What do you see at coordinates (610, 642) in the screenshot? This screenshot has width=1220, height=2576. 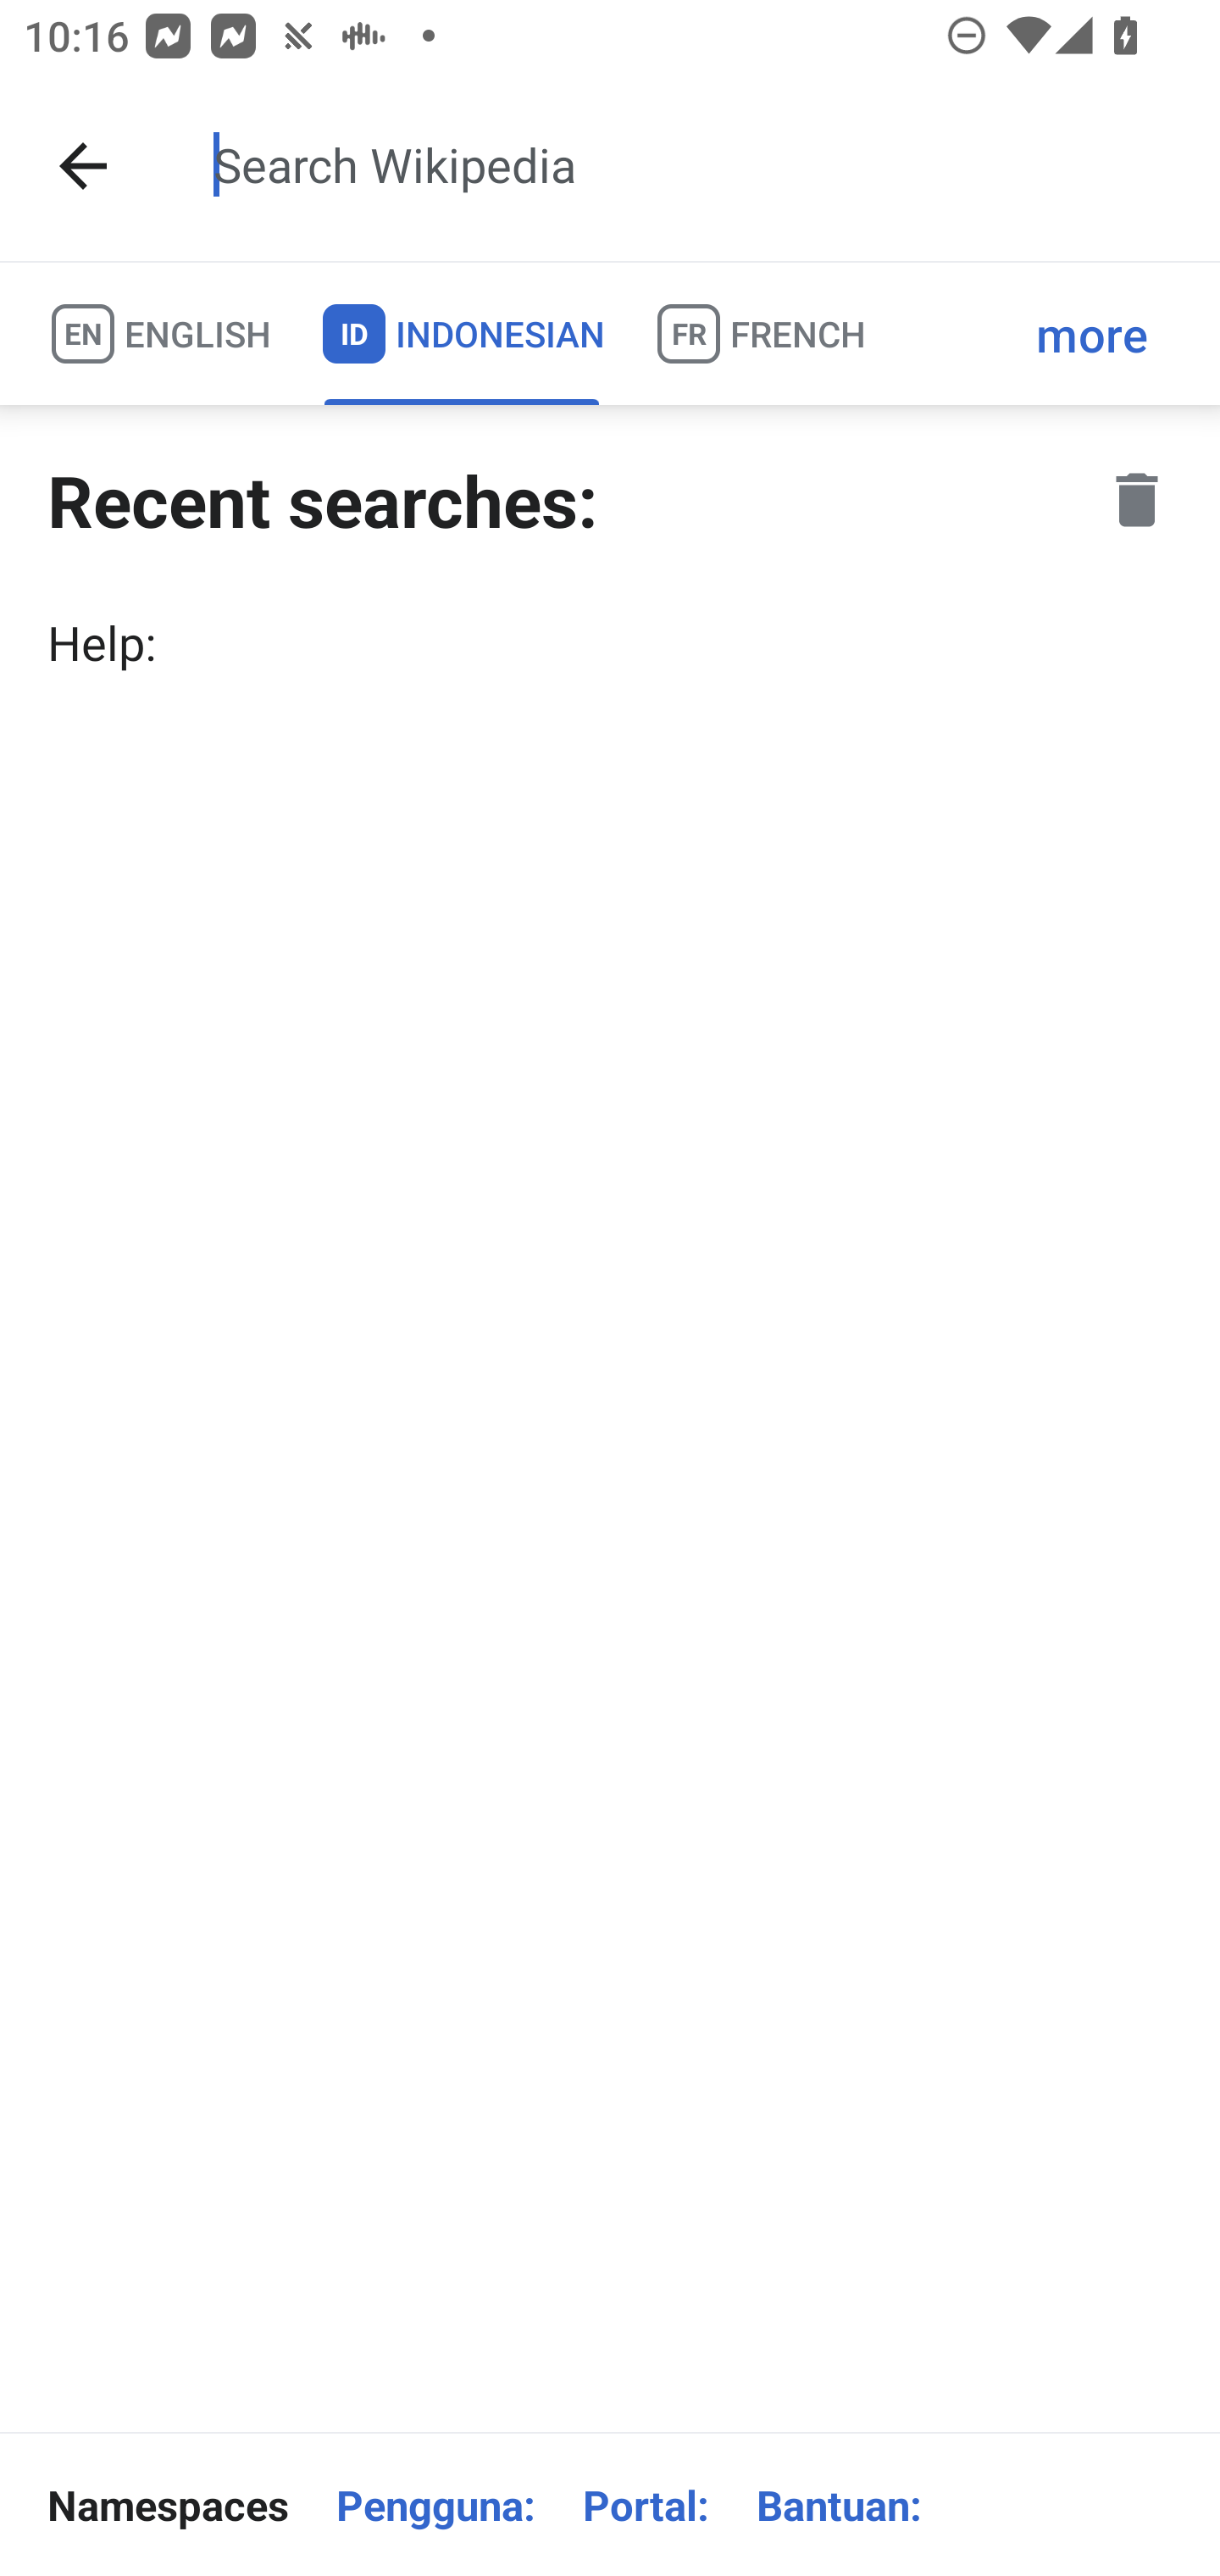 I see `Help:` at bounding box center [610, 642].